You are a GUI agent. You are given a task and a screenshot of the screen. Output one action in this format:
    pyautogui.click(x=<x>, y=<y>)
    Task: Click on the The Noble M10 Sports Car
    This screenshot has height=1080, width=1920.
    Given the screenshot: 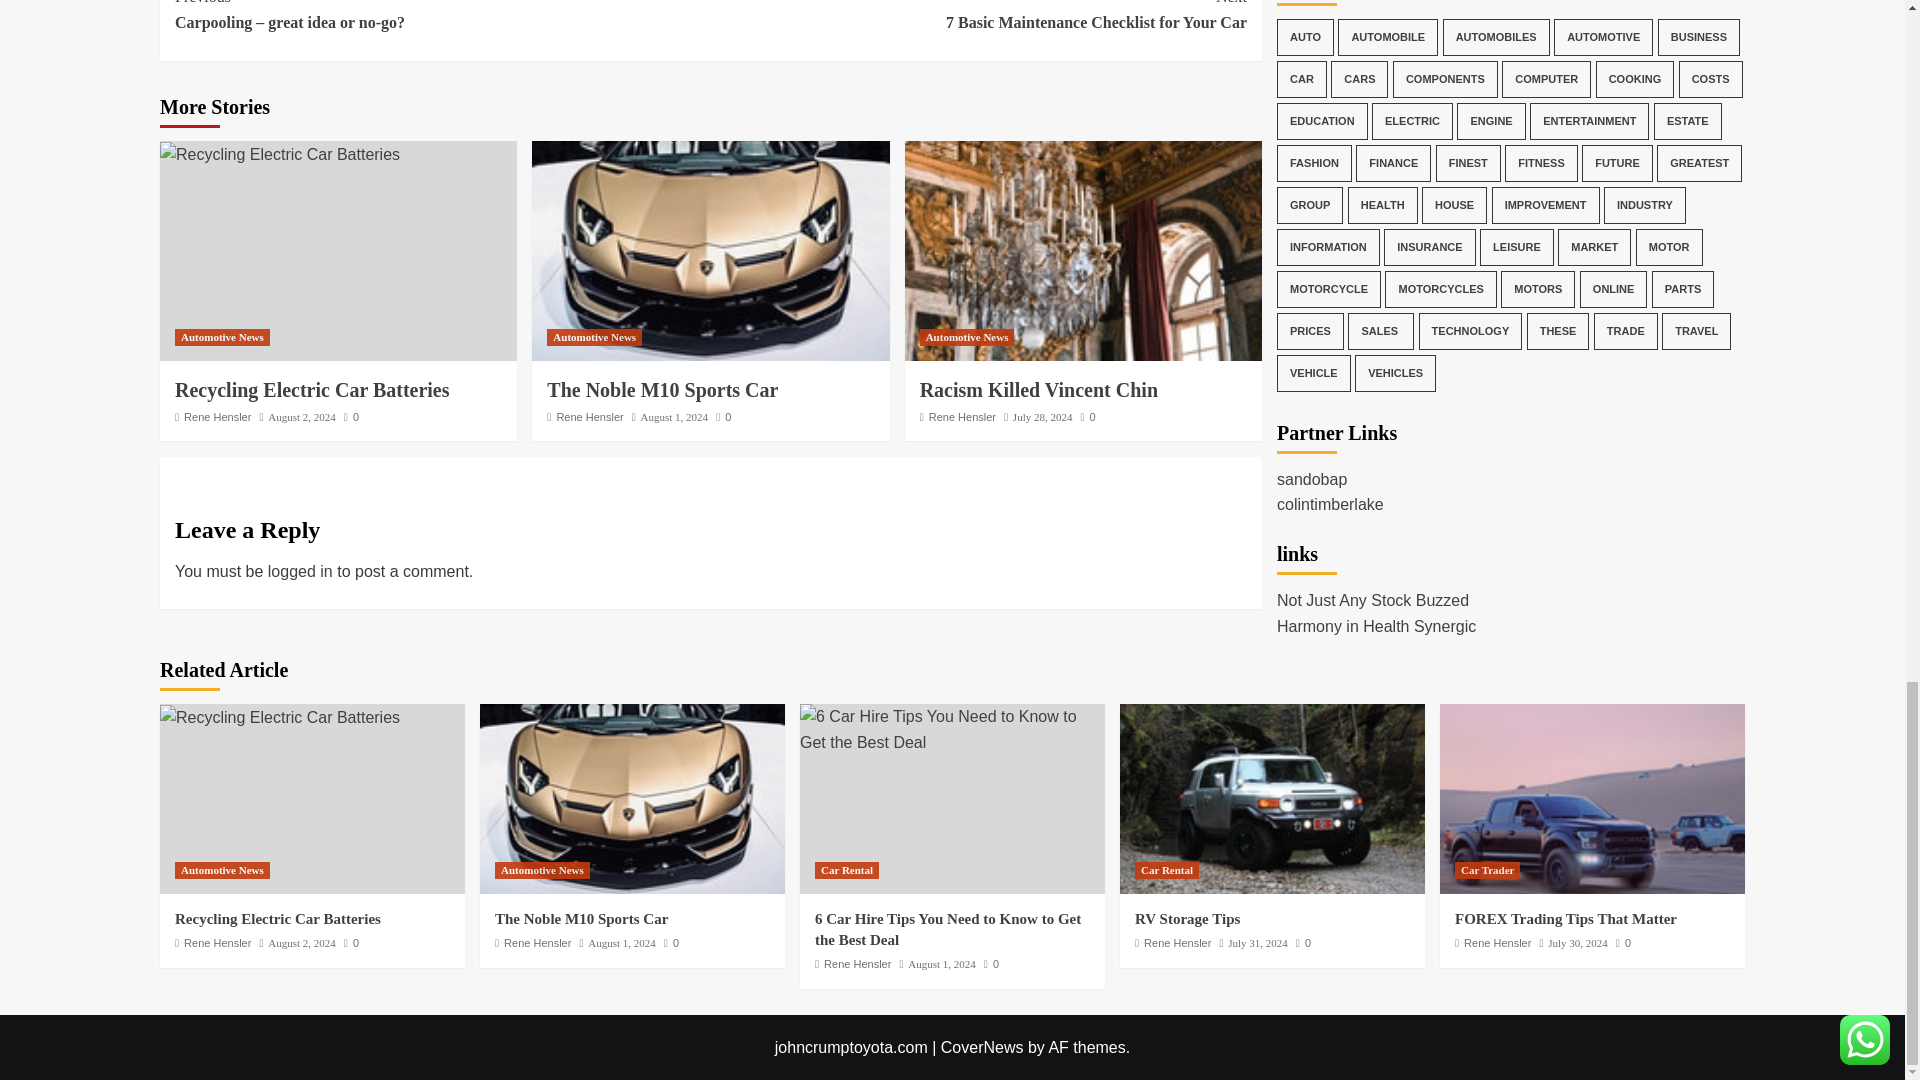 What is the action you would take?
    pyautogui.click(x=632, y=799)
    